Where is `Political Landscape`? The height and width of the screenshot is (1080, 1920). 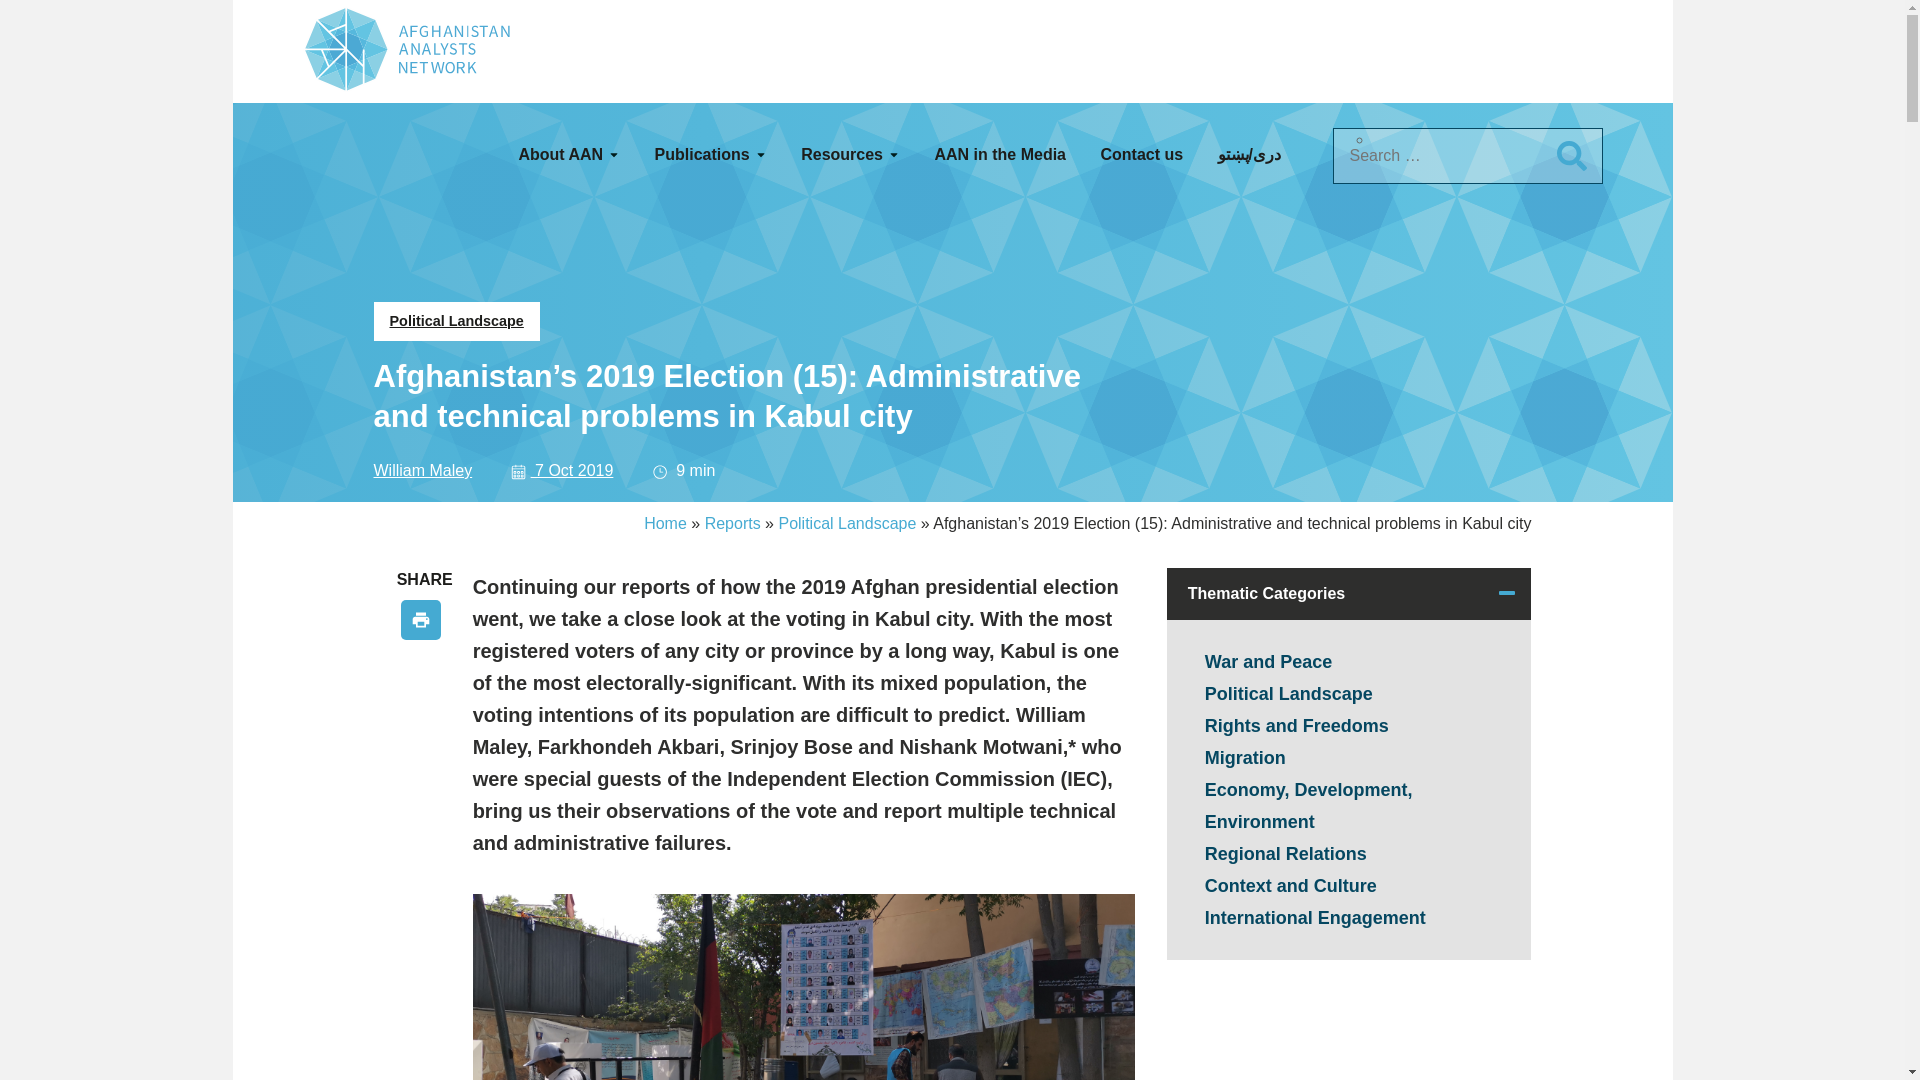 Political Landscape is located at coordinates (456, 322).